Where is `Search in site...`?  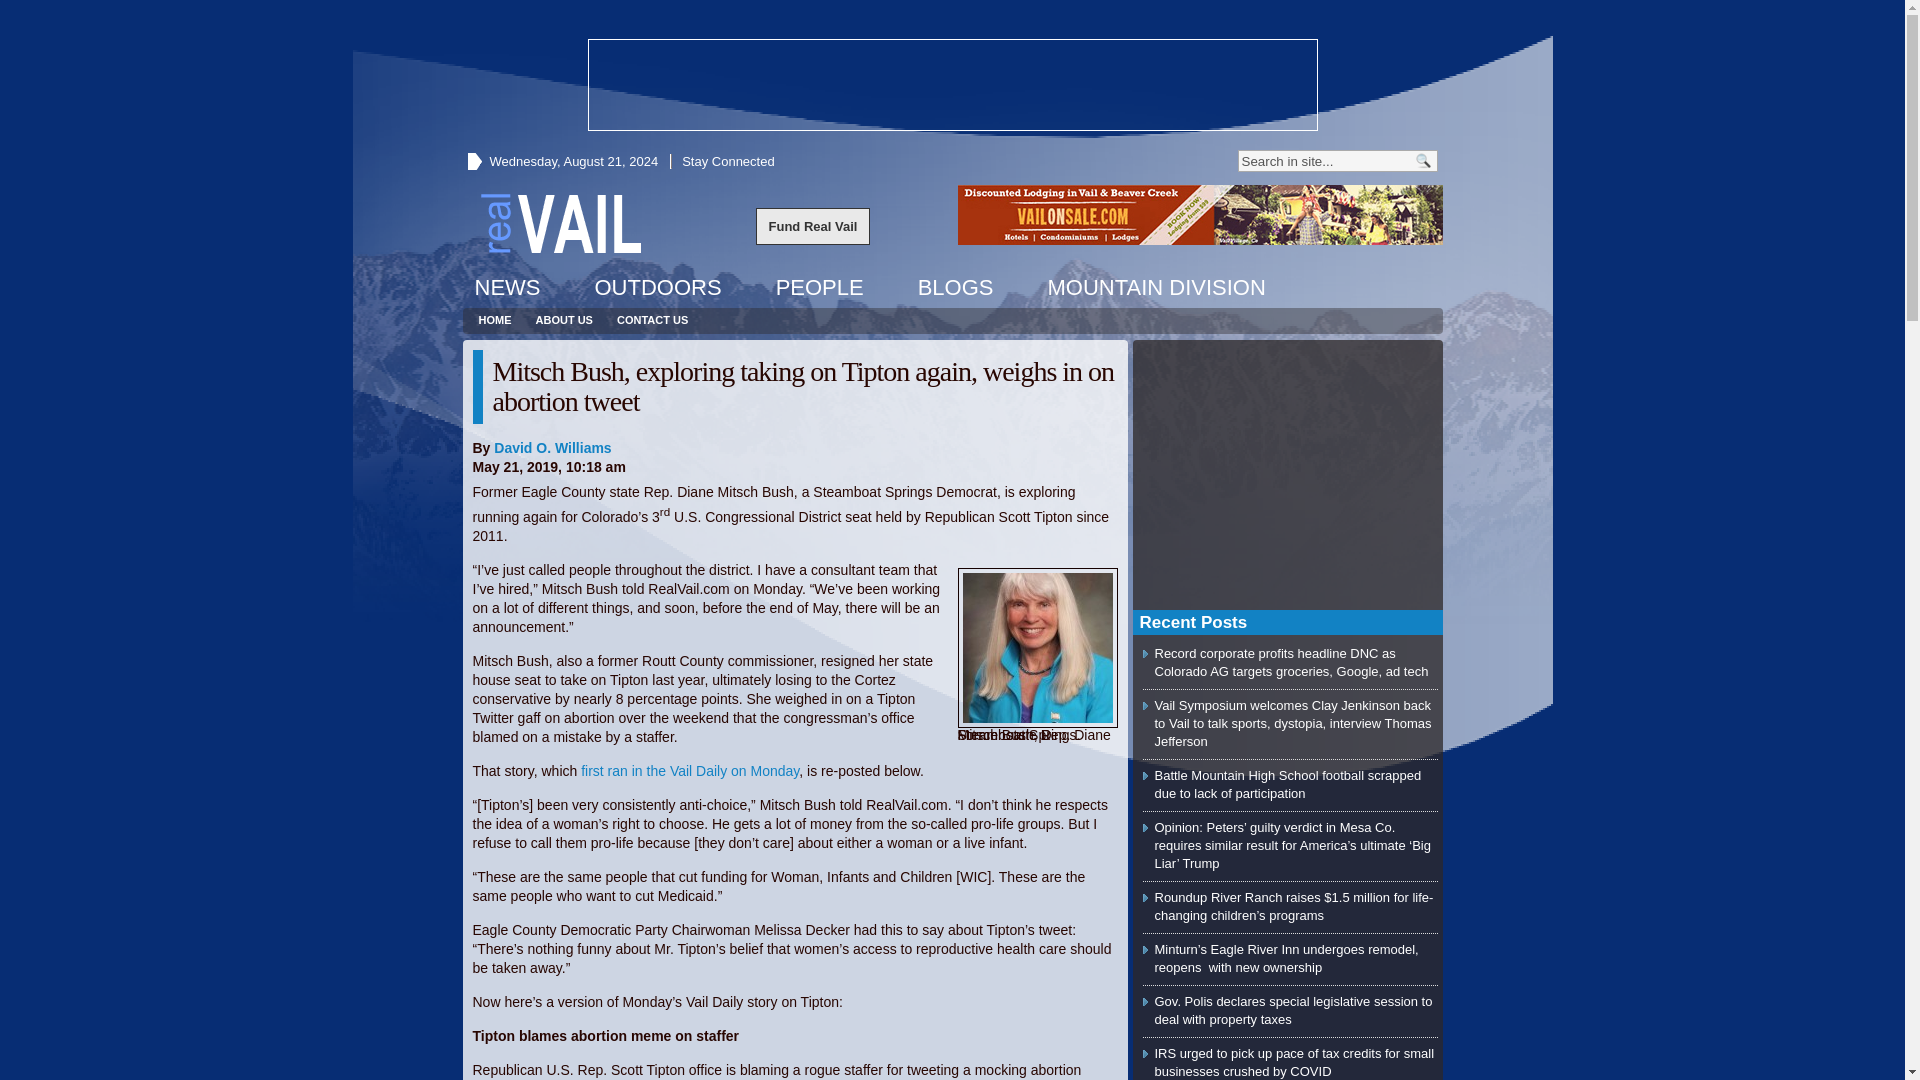
Search in site... is located at coordinates (1324, 160).